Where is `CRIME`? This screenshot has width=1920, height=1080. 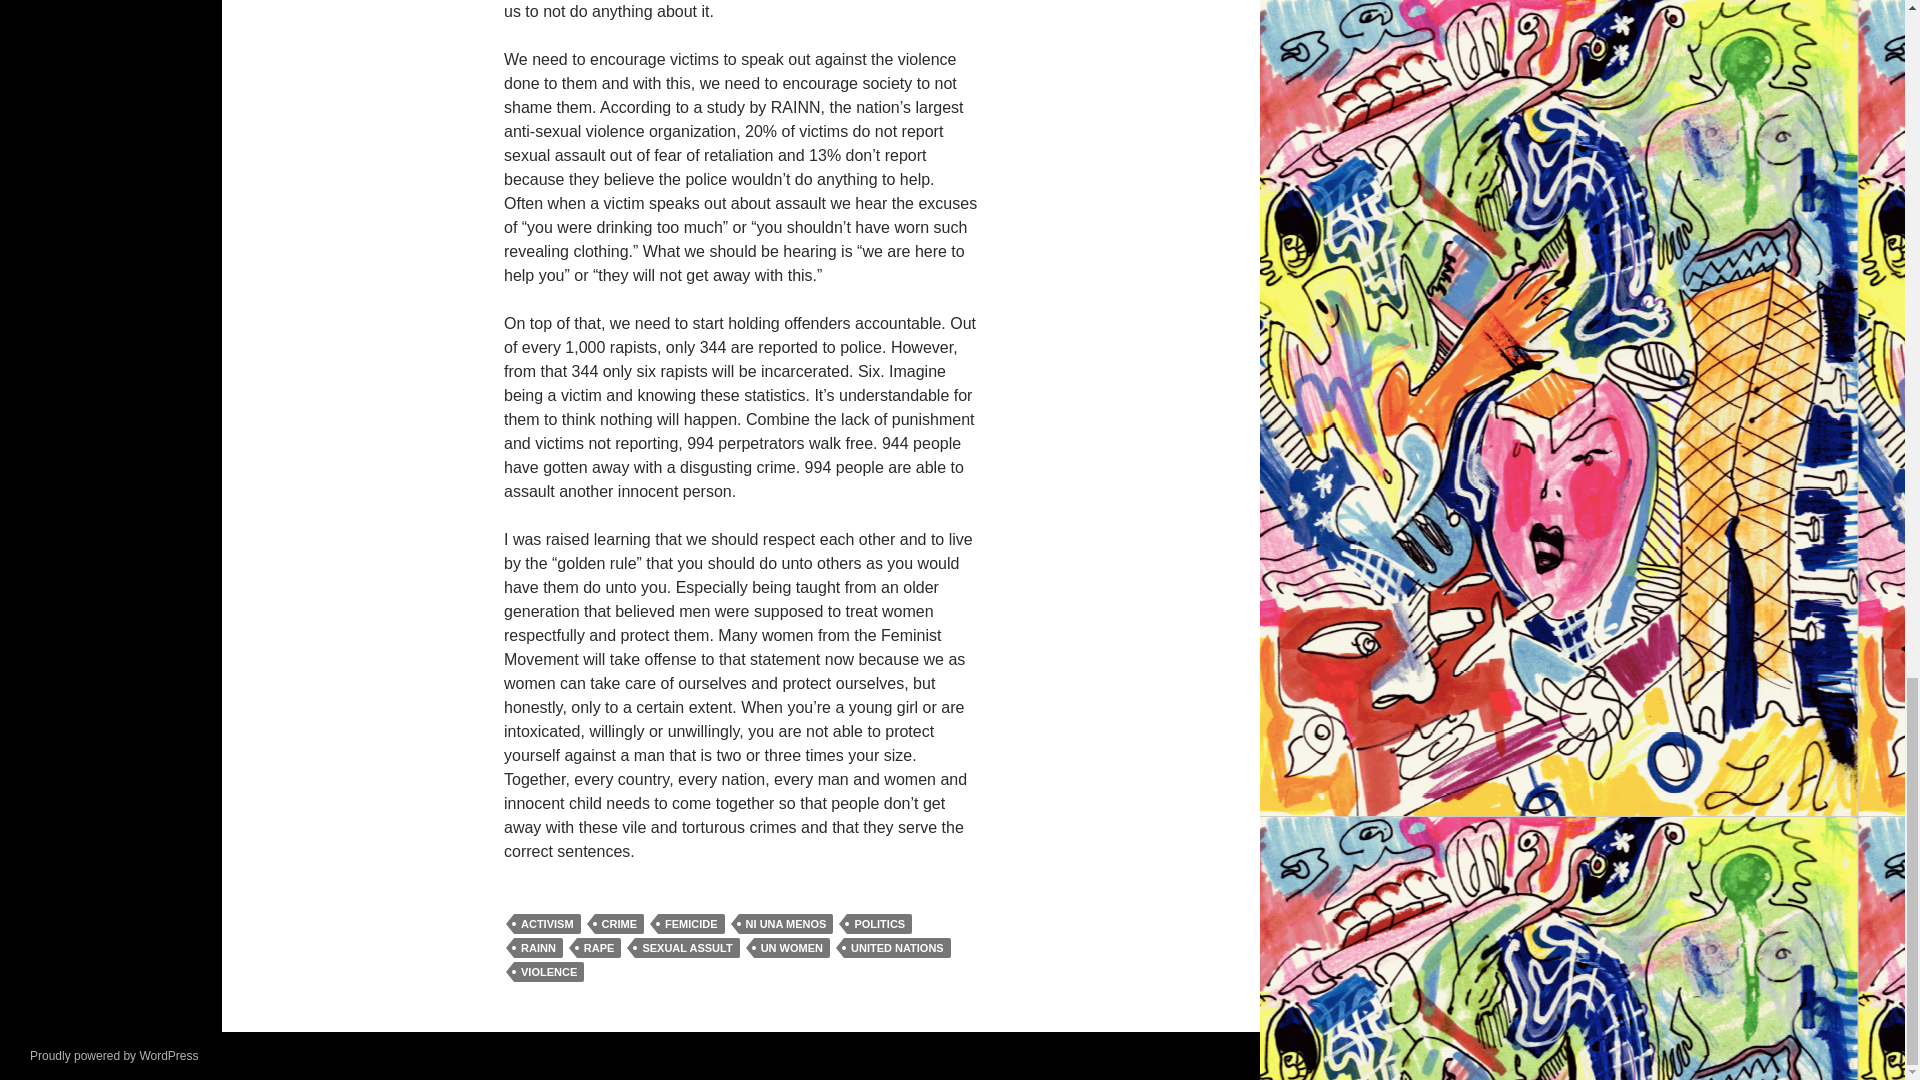 CRIME is located at coordinates (619, 924).